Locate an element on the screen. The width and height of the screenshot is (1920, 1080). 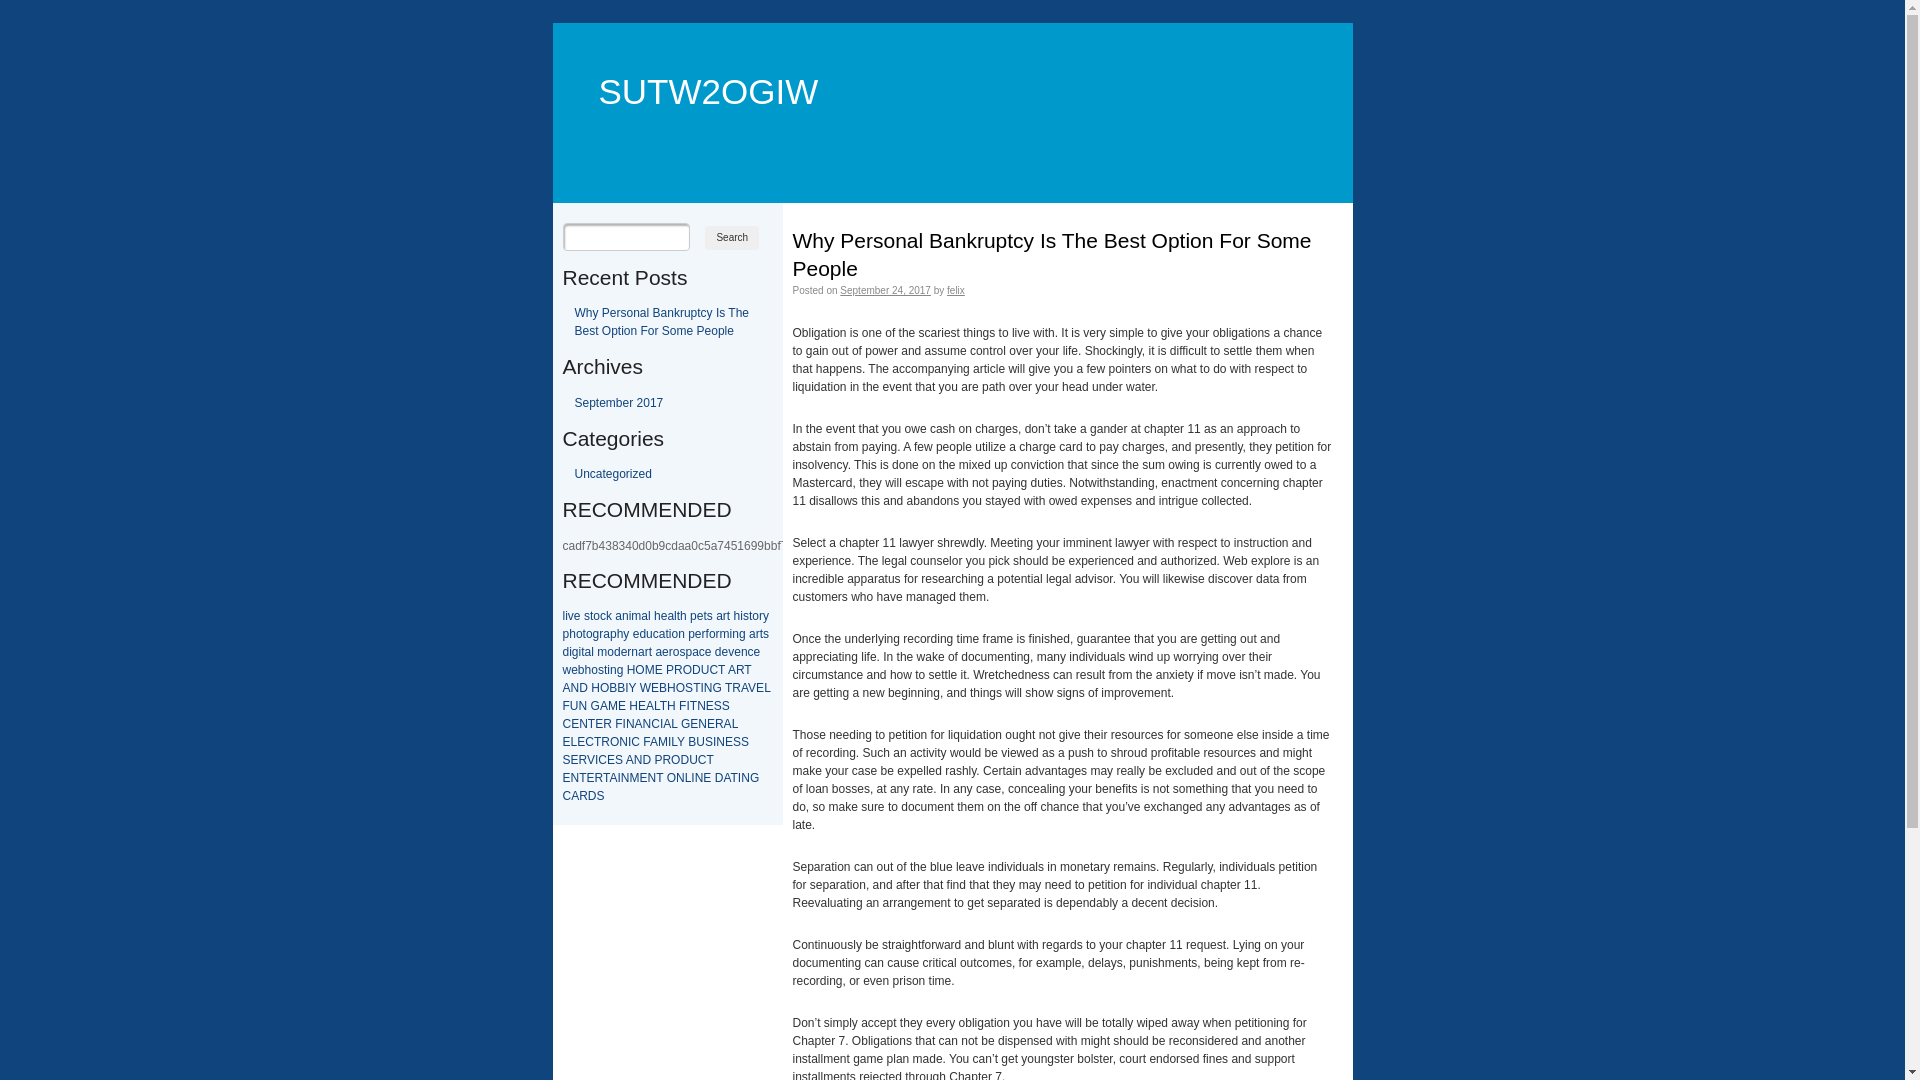
O is located at coordinates (640, 670).